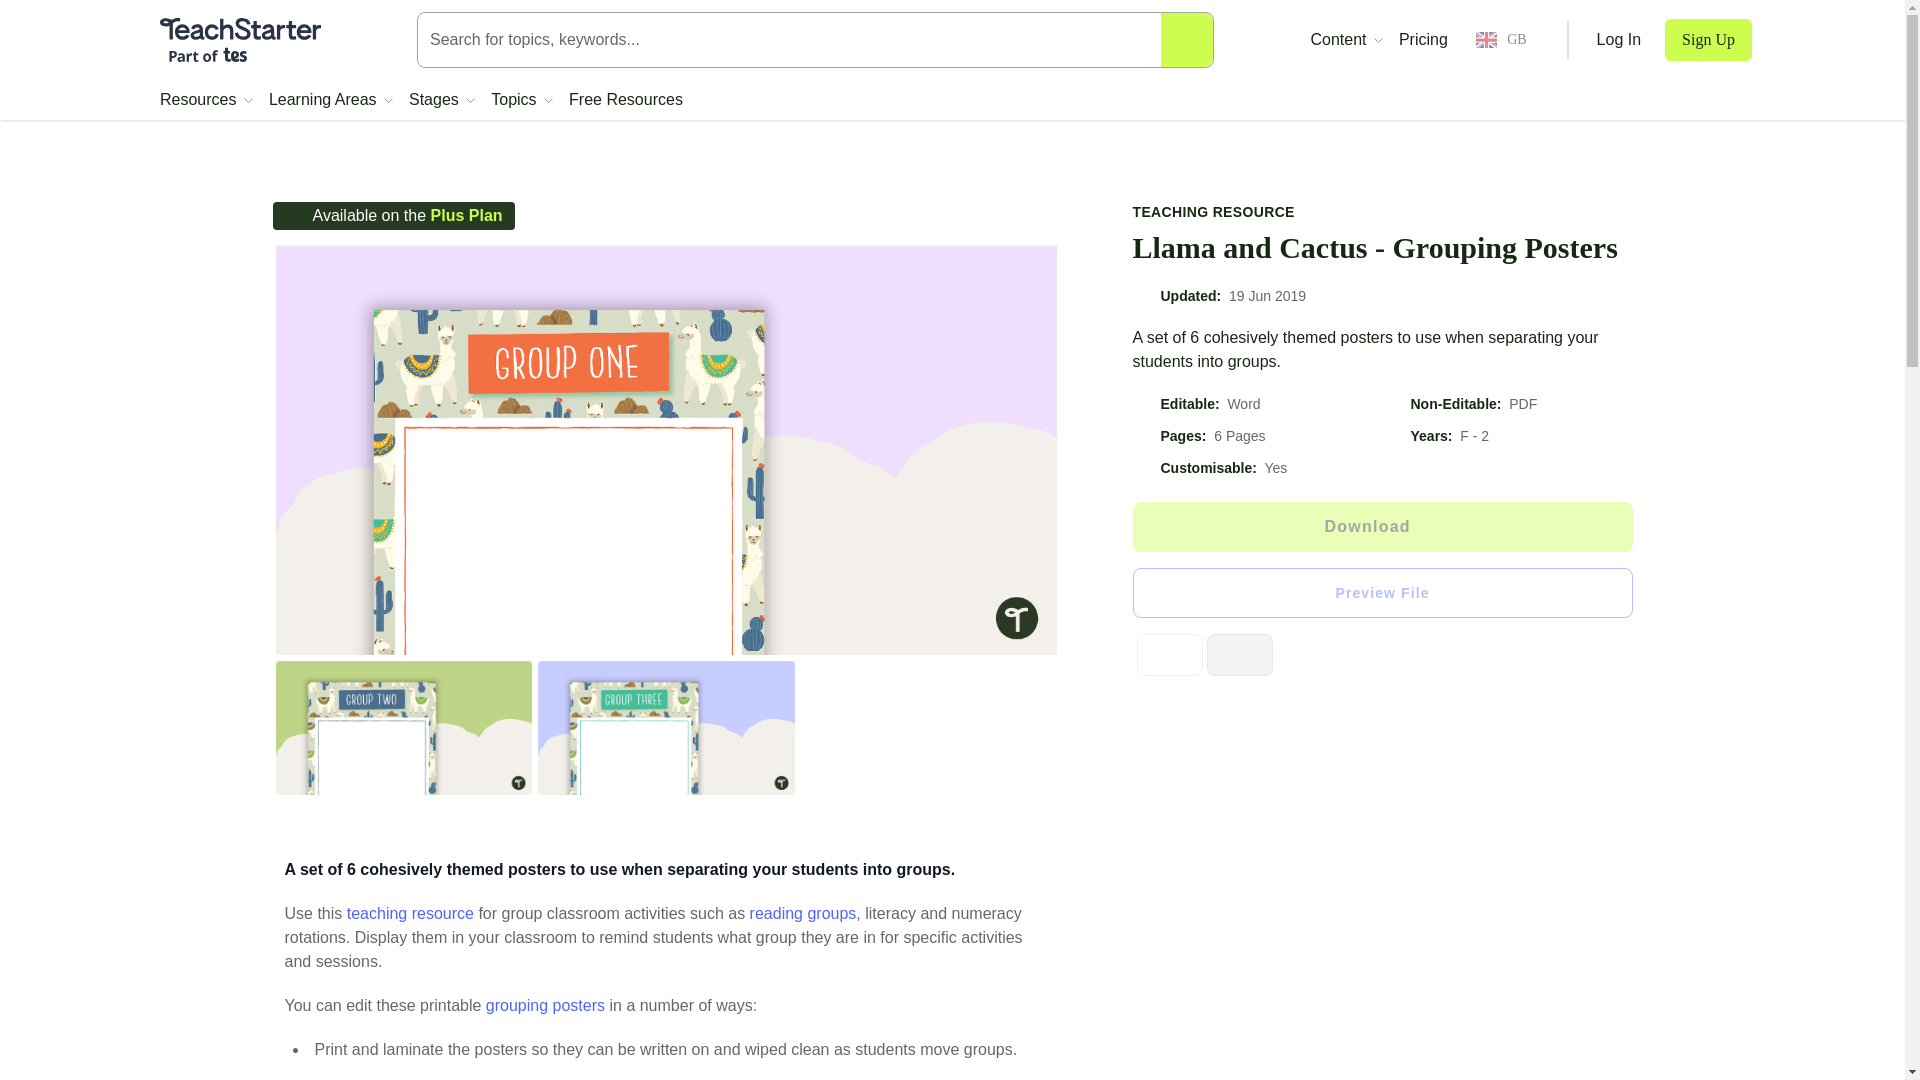  I want to click on Resources, so click(206, 100).